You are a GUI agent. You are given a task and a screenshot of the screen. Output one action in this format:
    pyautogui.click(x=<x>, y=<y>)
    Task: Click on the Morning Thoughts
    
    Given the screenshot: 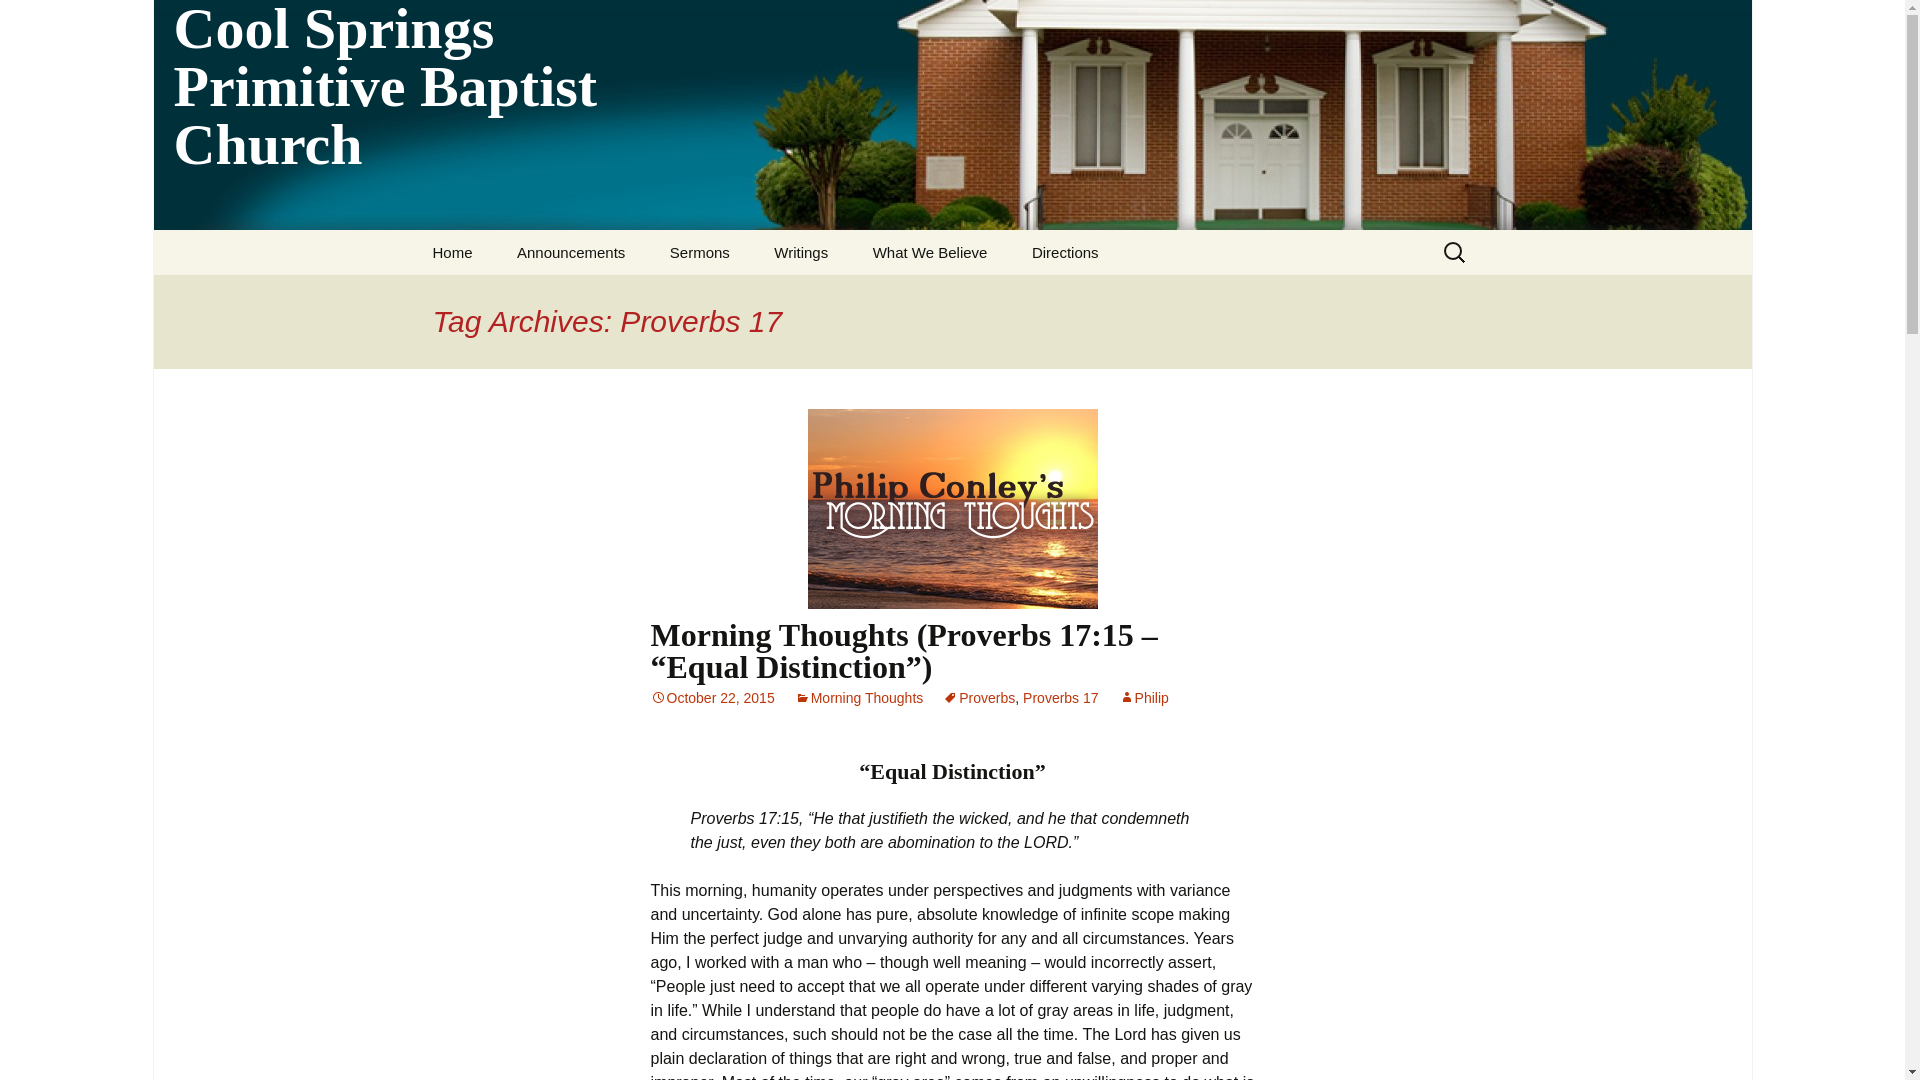 What is the action you would take?
    pyautogui.click(x=858, y=698)
    